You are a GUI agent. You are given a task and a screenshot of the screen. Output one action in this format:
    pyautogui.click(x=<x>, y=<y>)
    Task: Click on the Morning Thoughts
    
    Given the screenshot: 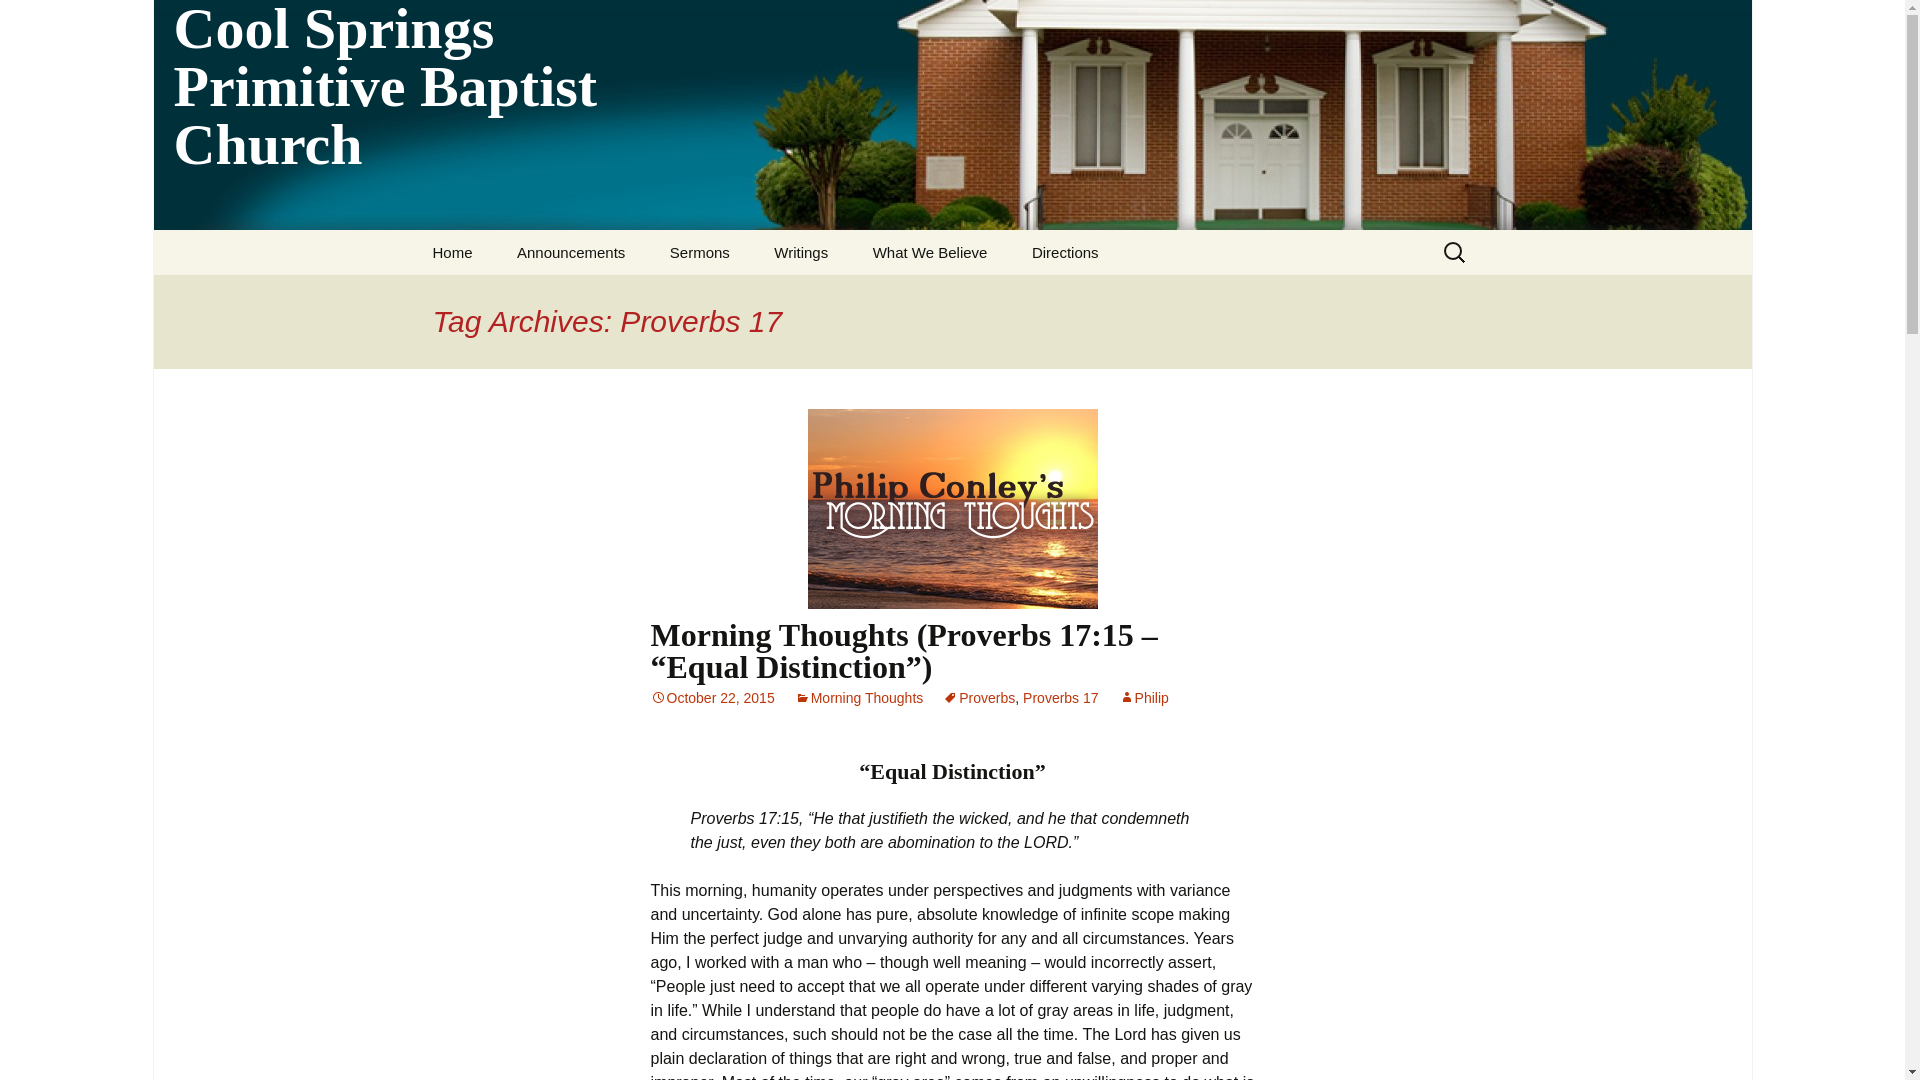 What is the action you would take?
    pyautogui.click(x=858, y=698)
    